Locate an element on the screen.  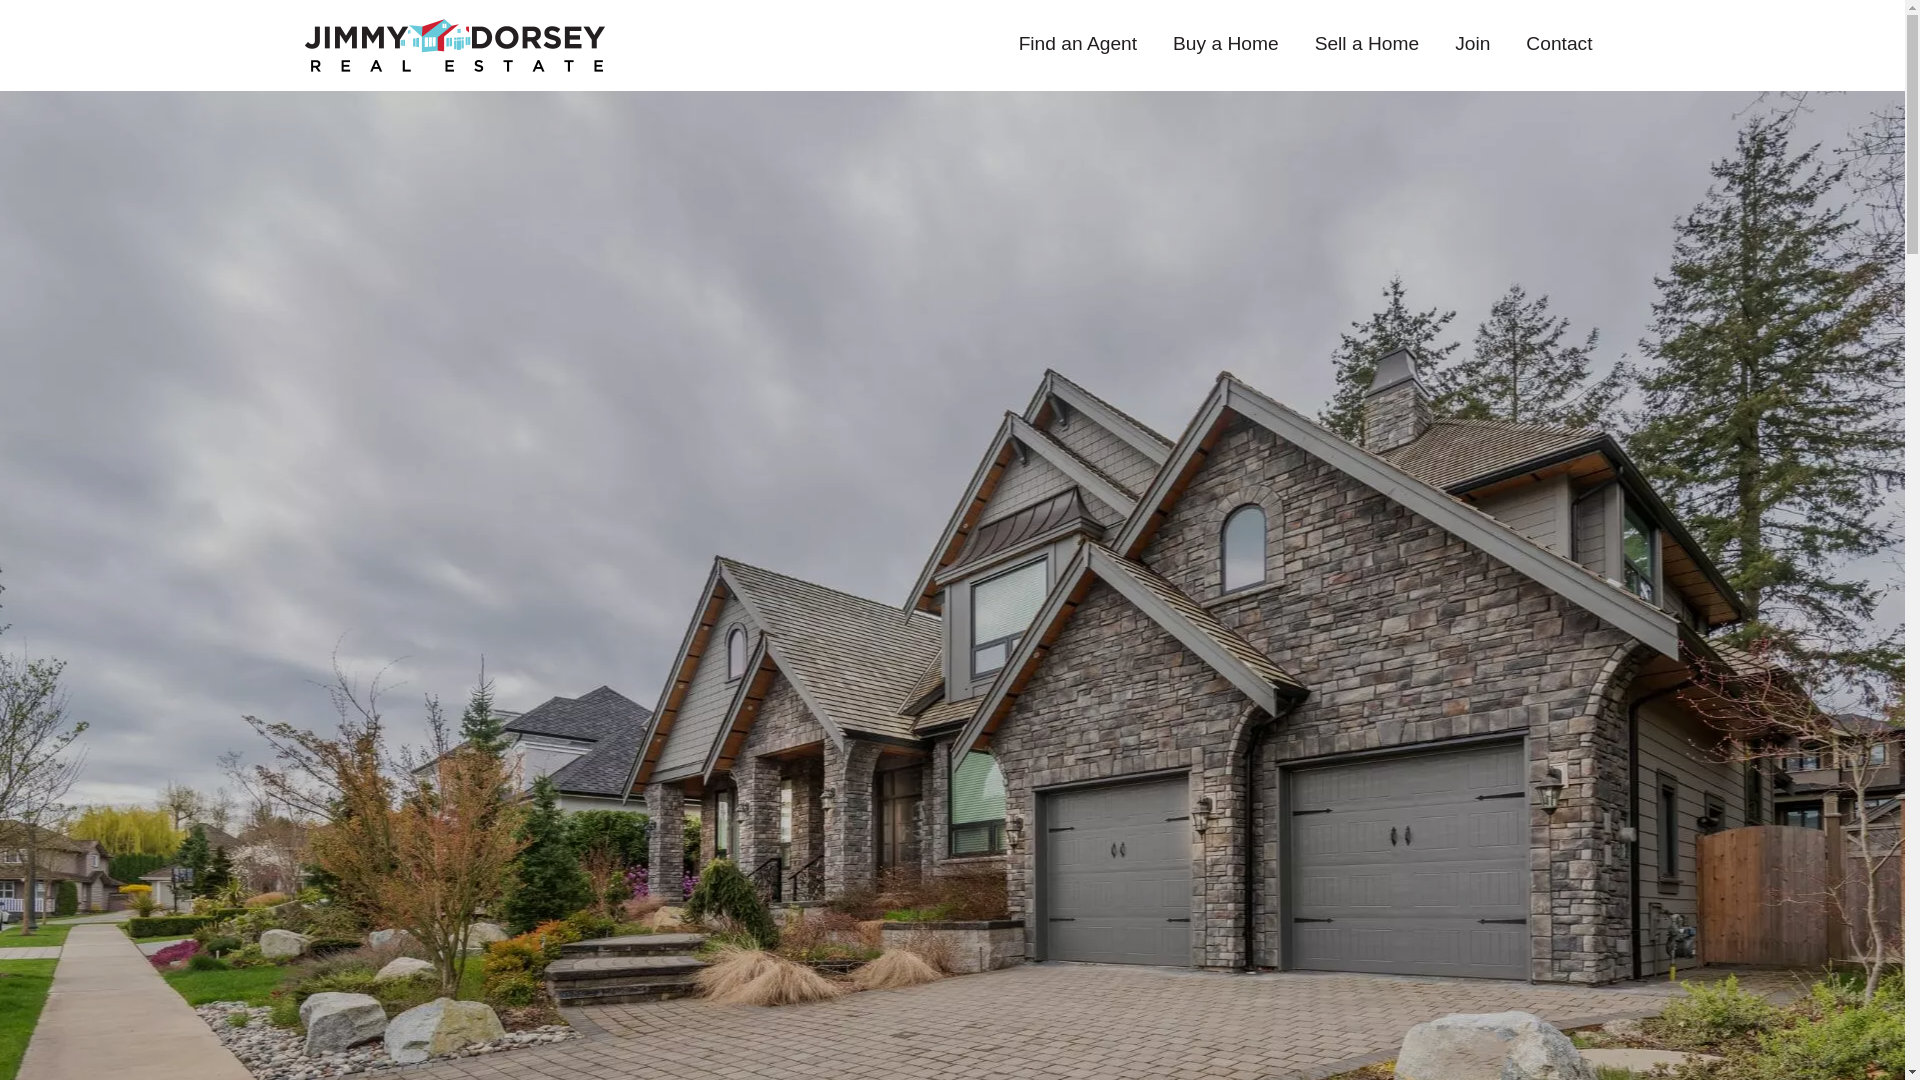
Contact is located at coordinates (1558, 45).